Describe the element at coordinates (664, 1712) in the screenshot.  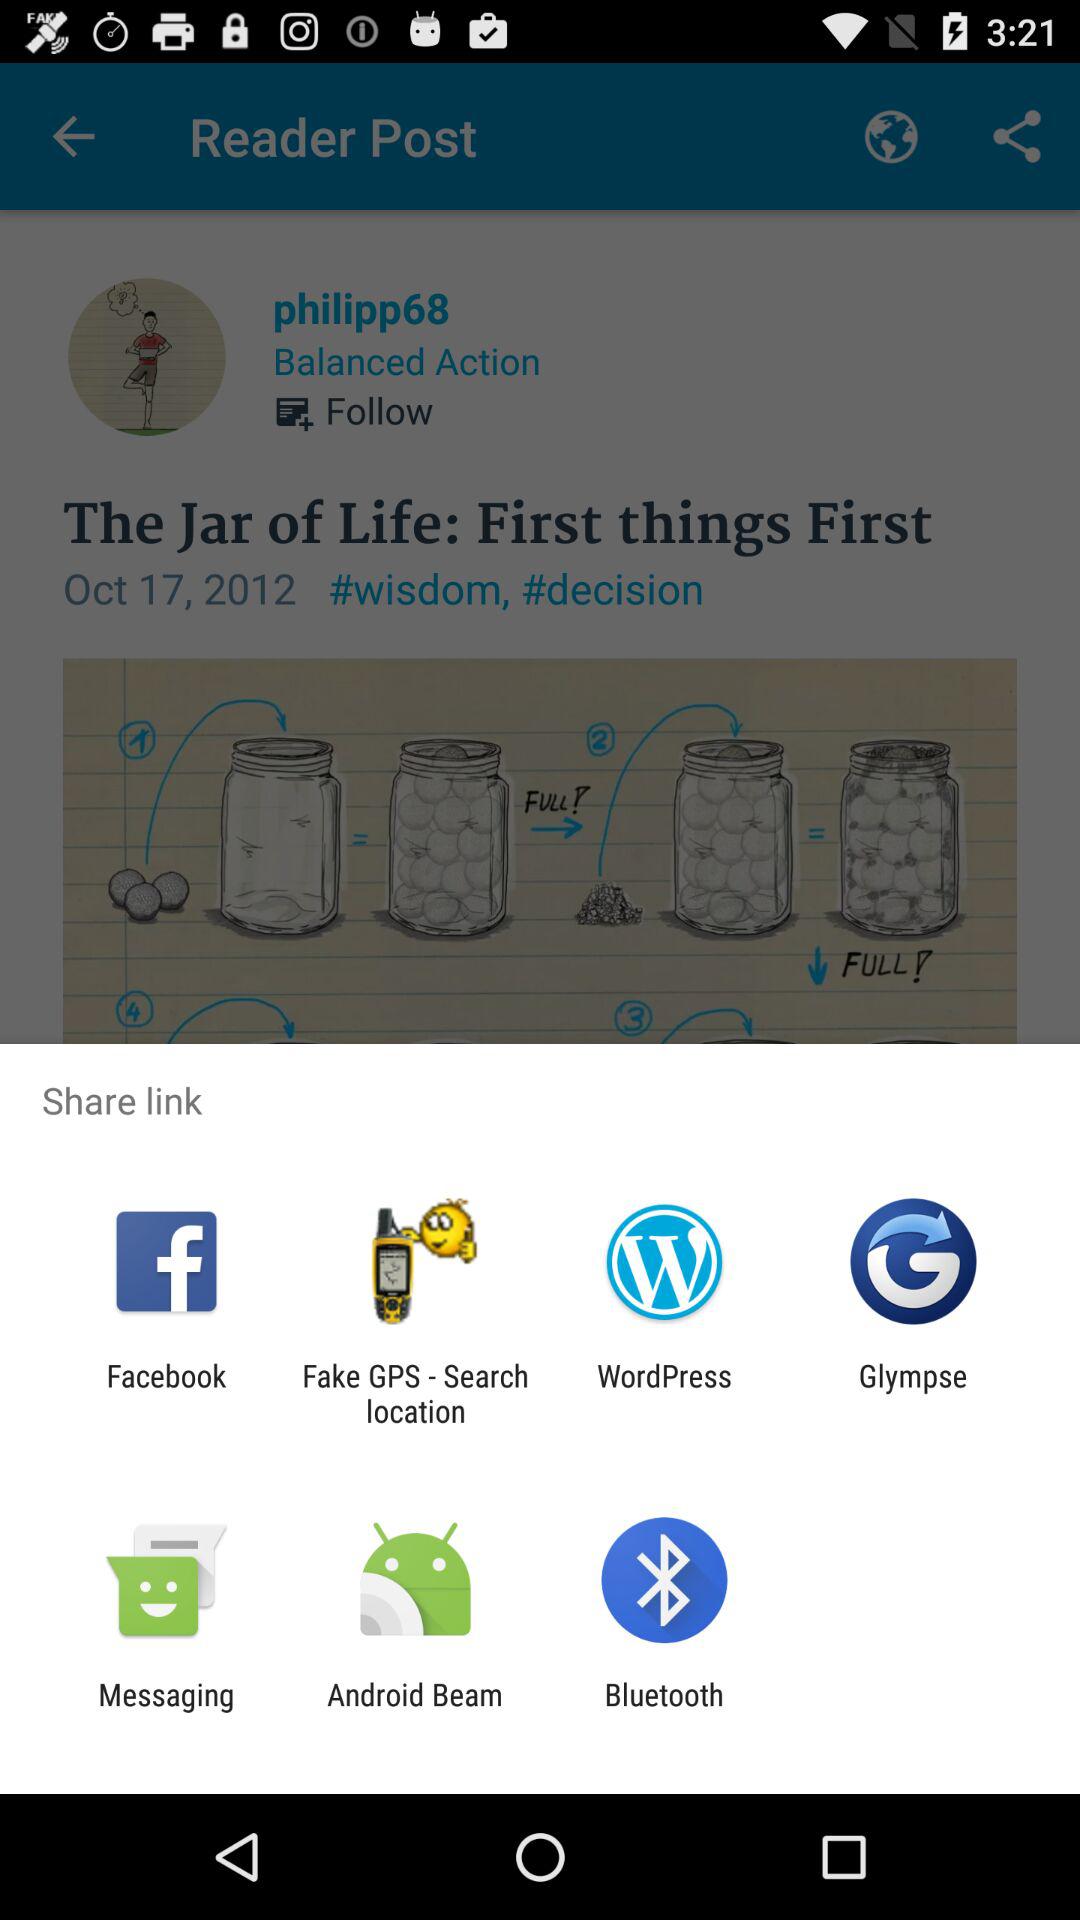
I see `launch the bluetooth item` at that location.